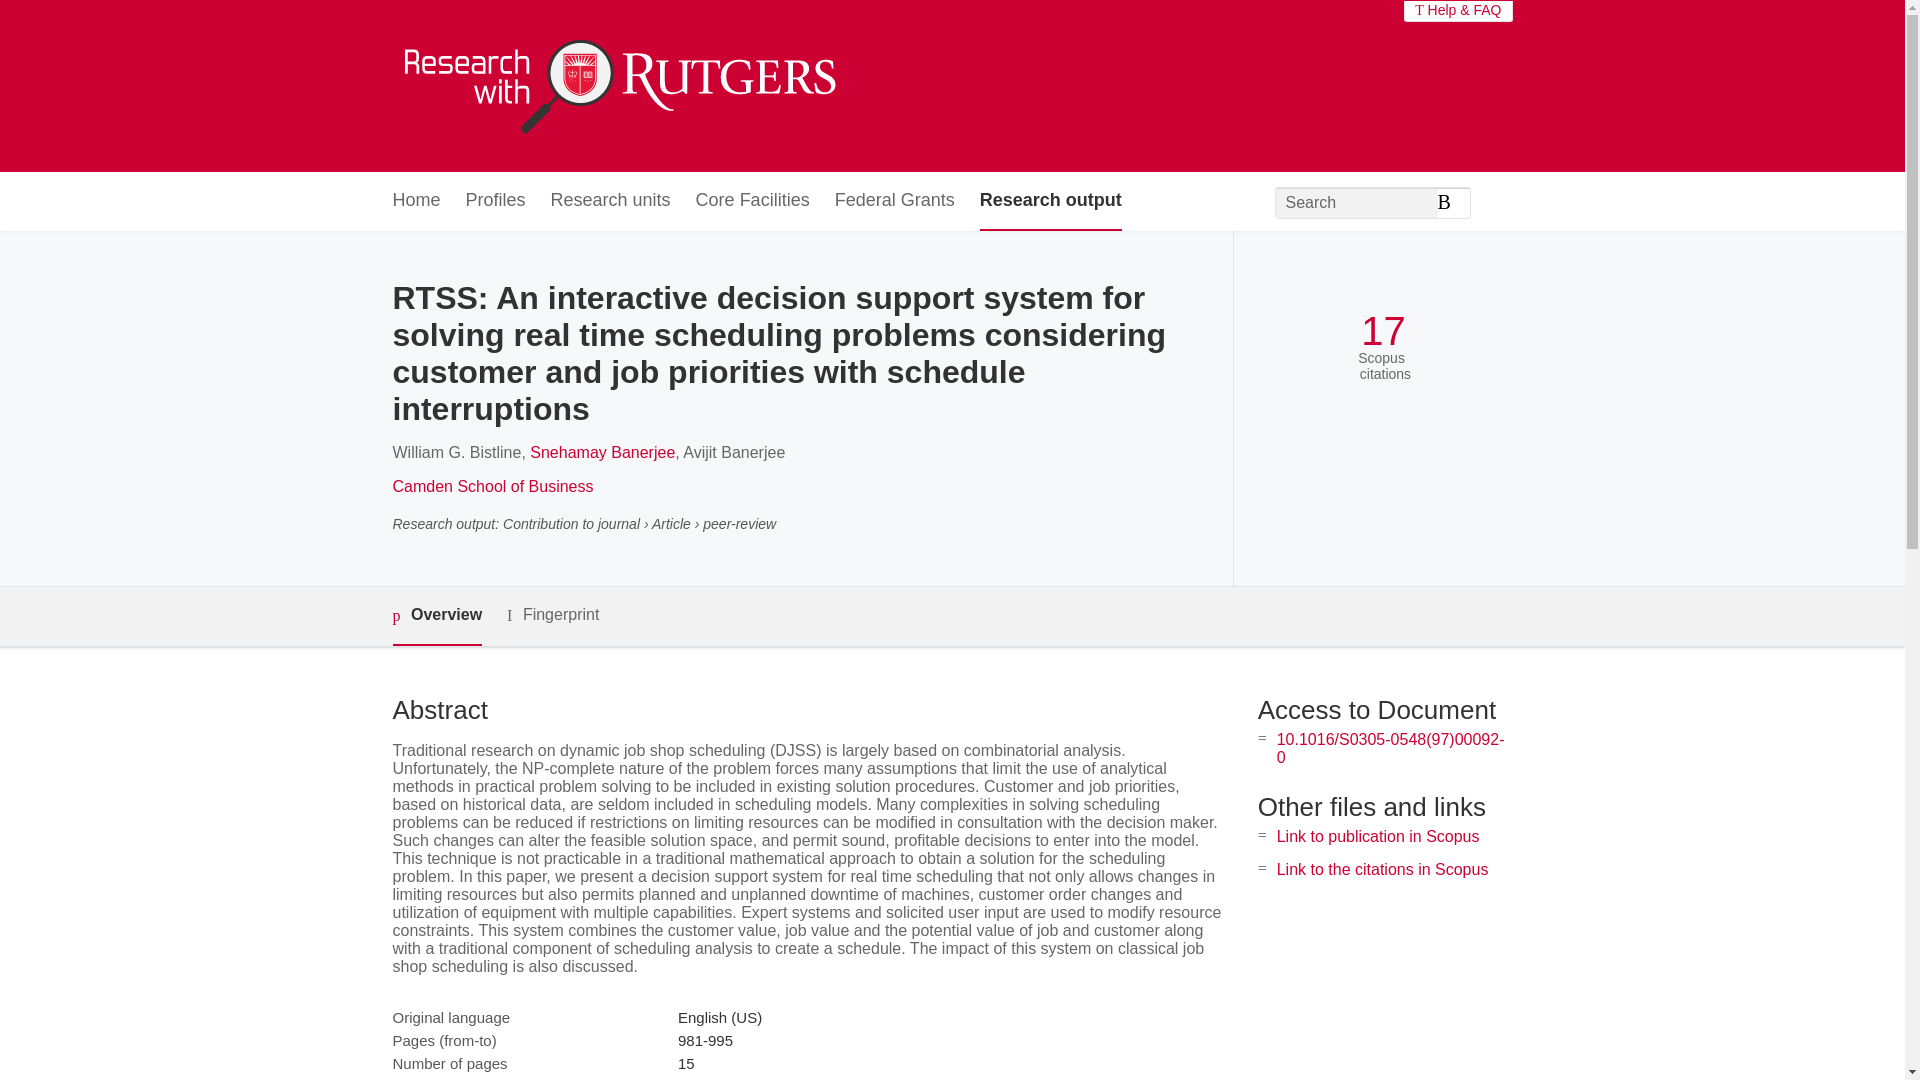  I want to click on Link to the citations in Scopus, so click(1382, 869).